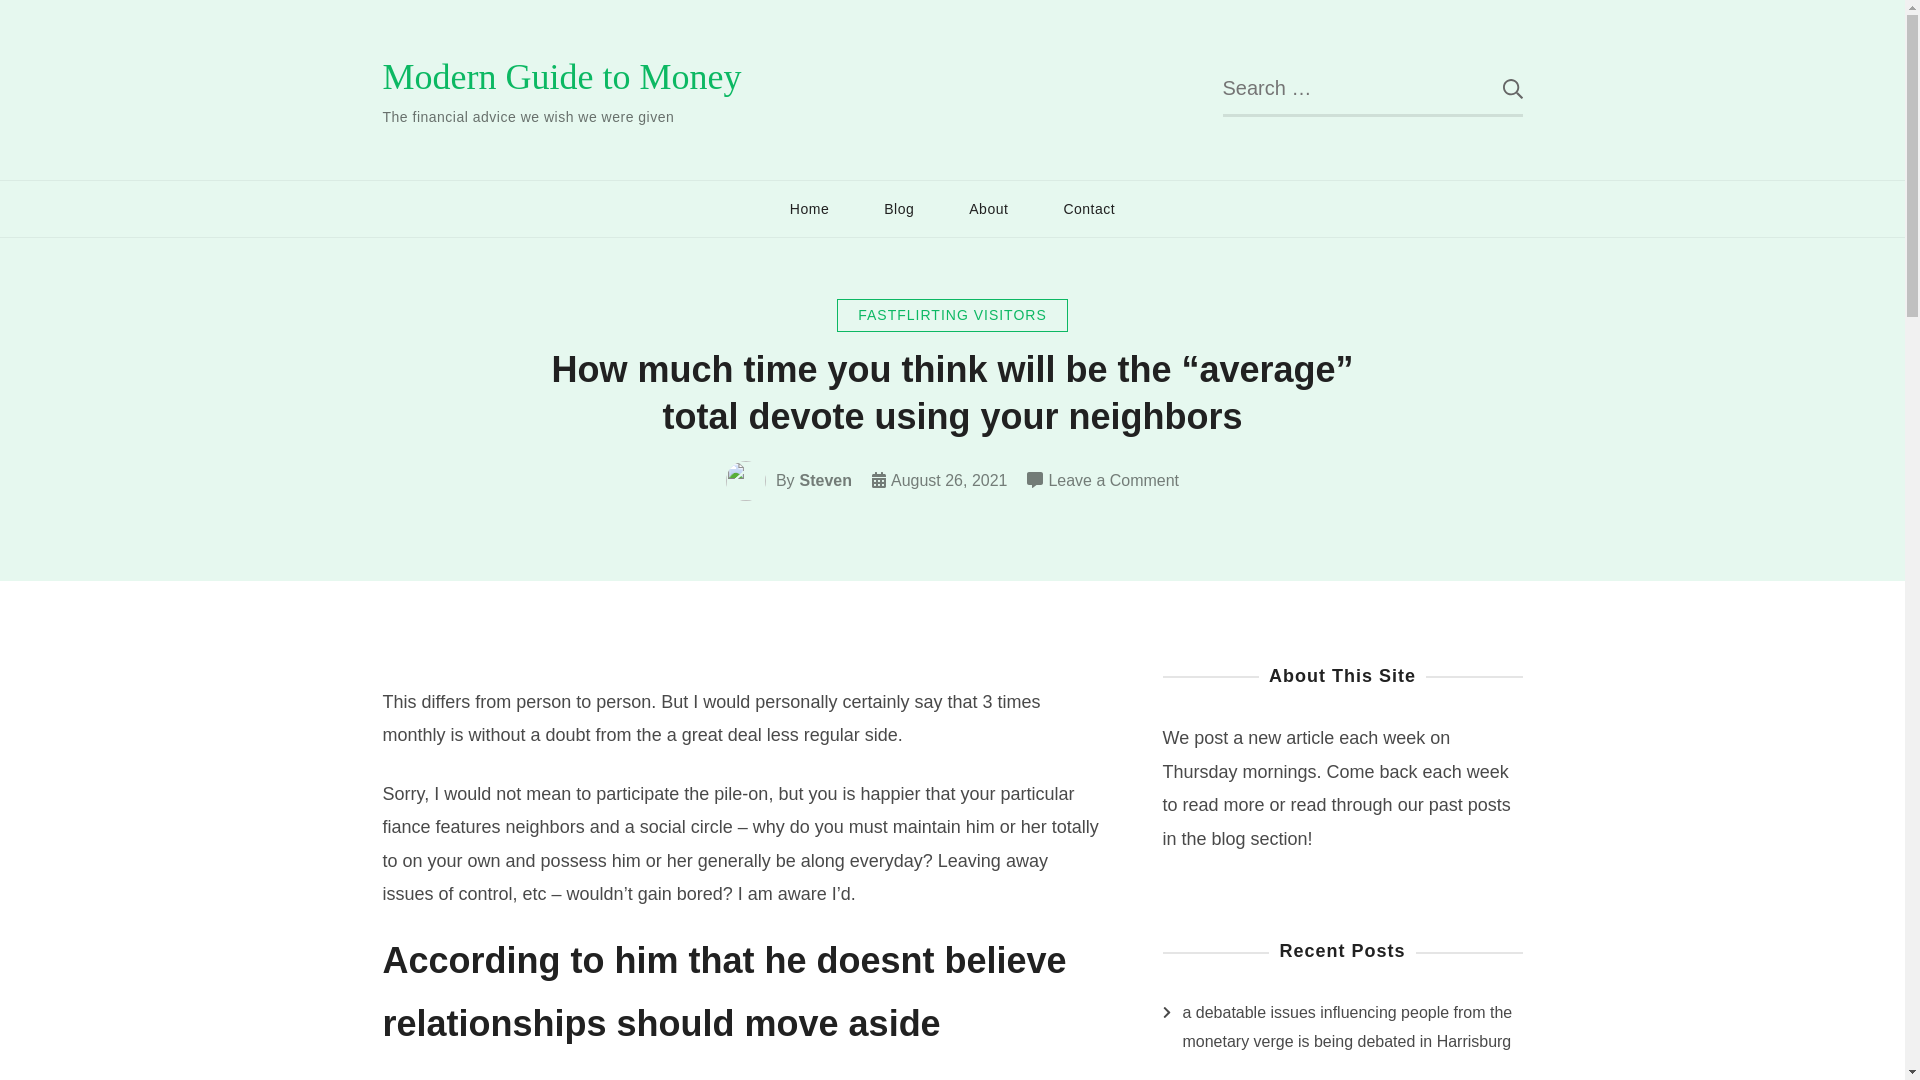 This screenshot has height=1080, width=1920. What do you see at coordinates (898, 208) in the screenshot?
I see `Blog` at bounding box center [898, 208].